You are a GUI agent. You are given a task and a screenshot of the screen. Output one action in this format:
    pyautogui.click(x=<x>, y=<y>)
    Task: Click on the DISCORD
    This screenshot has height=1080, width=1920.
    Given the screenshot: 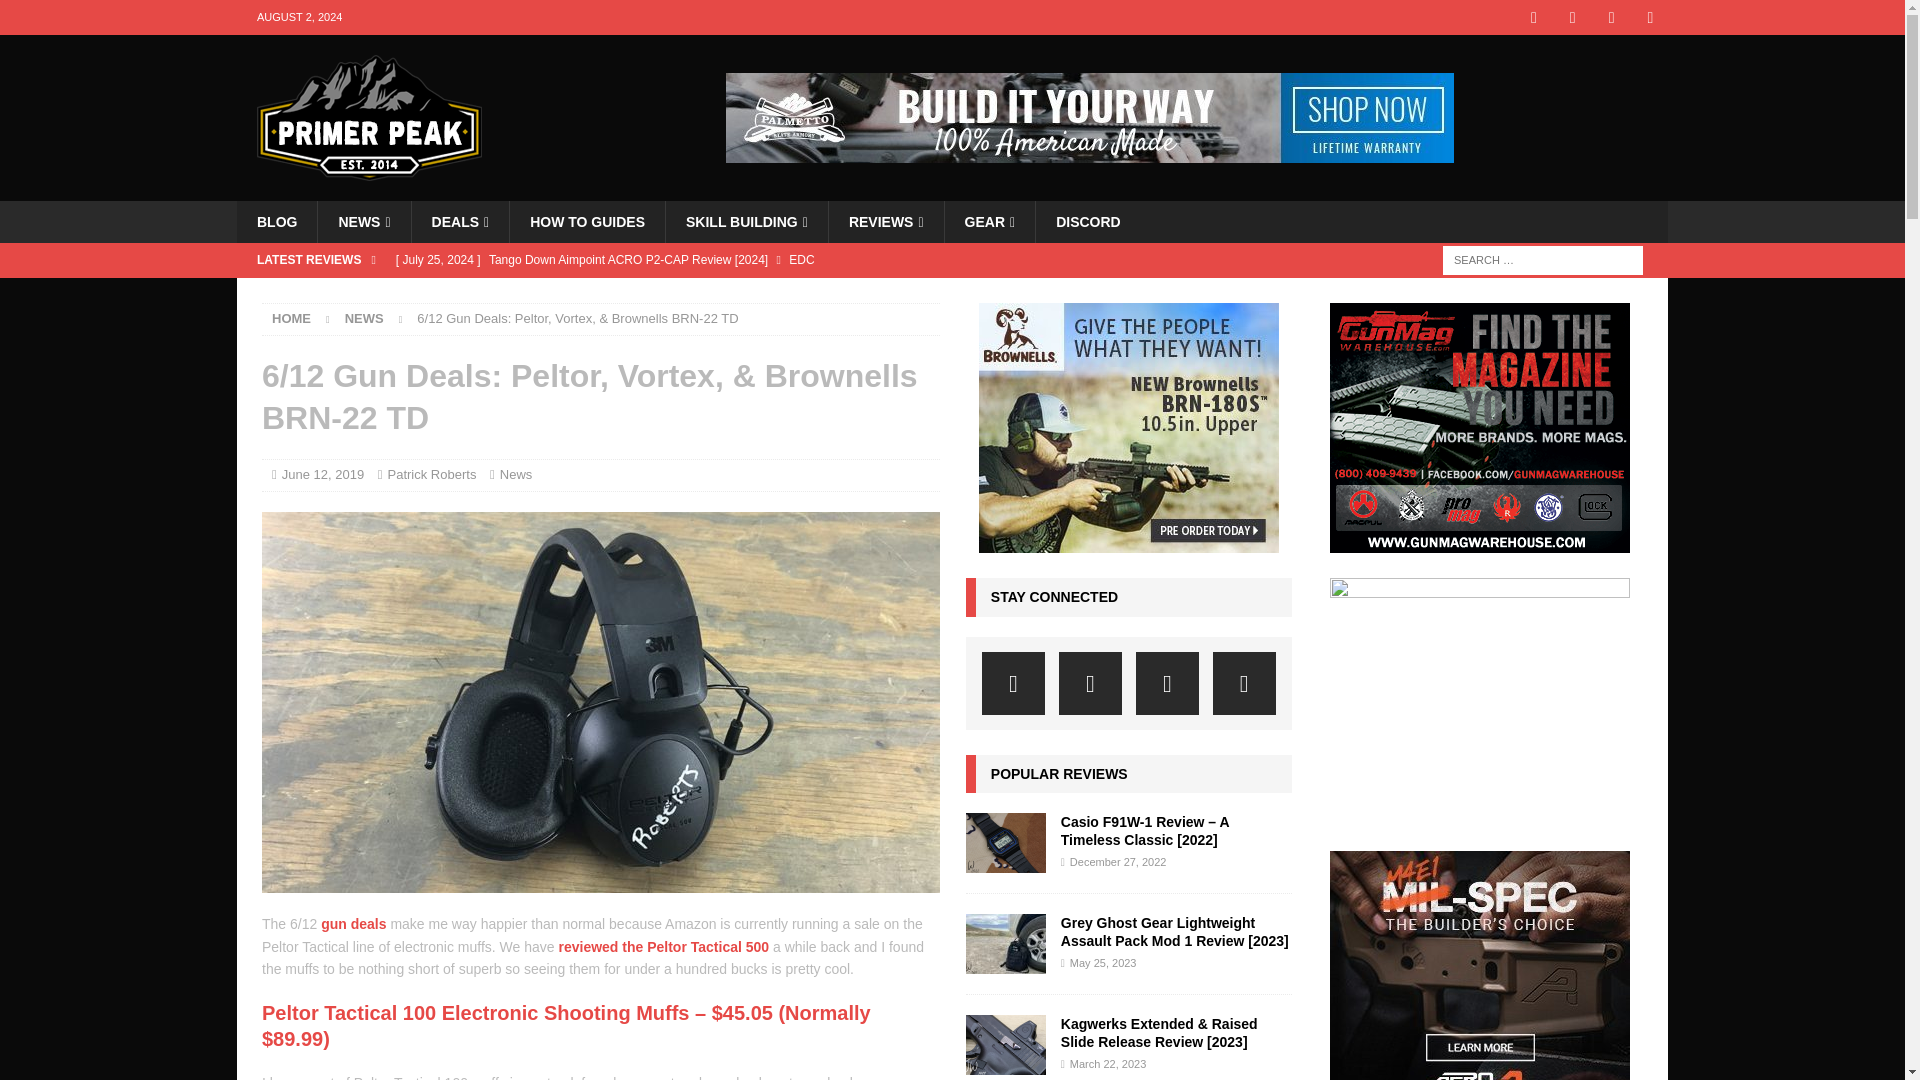 What is the action you would take?
    pyautogui.click(x=1087, y=222)
    